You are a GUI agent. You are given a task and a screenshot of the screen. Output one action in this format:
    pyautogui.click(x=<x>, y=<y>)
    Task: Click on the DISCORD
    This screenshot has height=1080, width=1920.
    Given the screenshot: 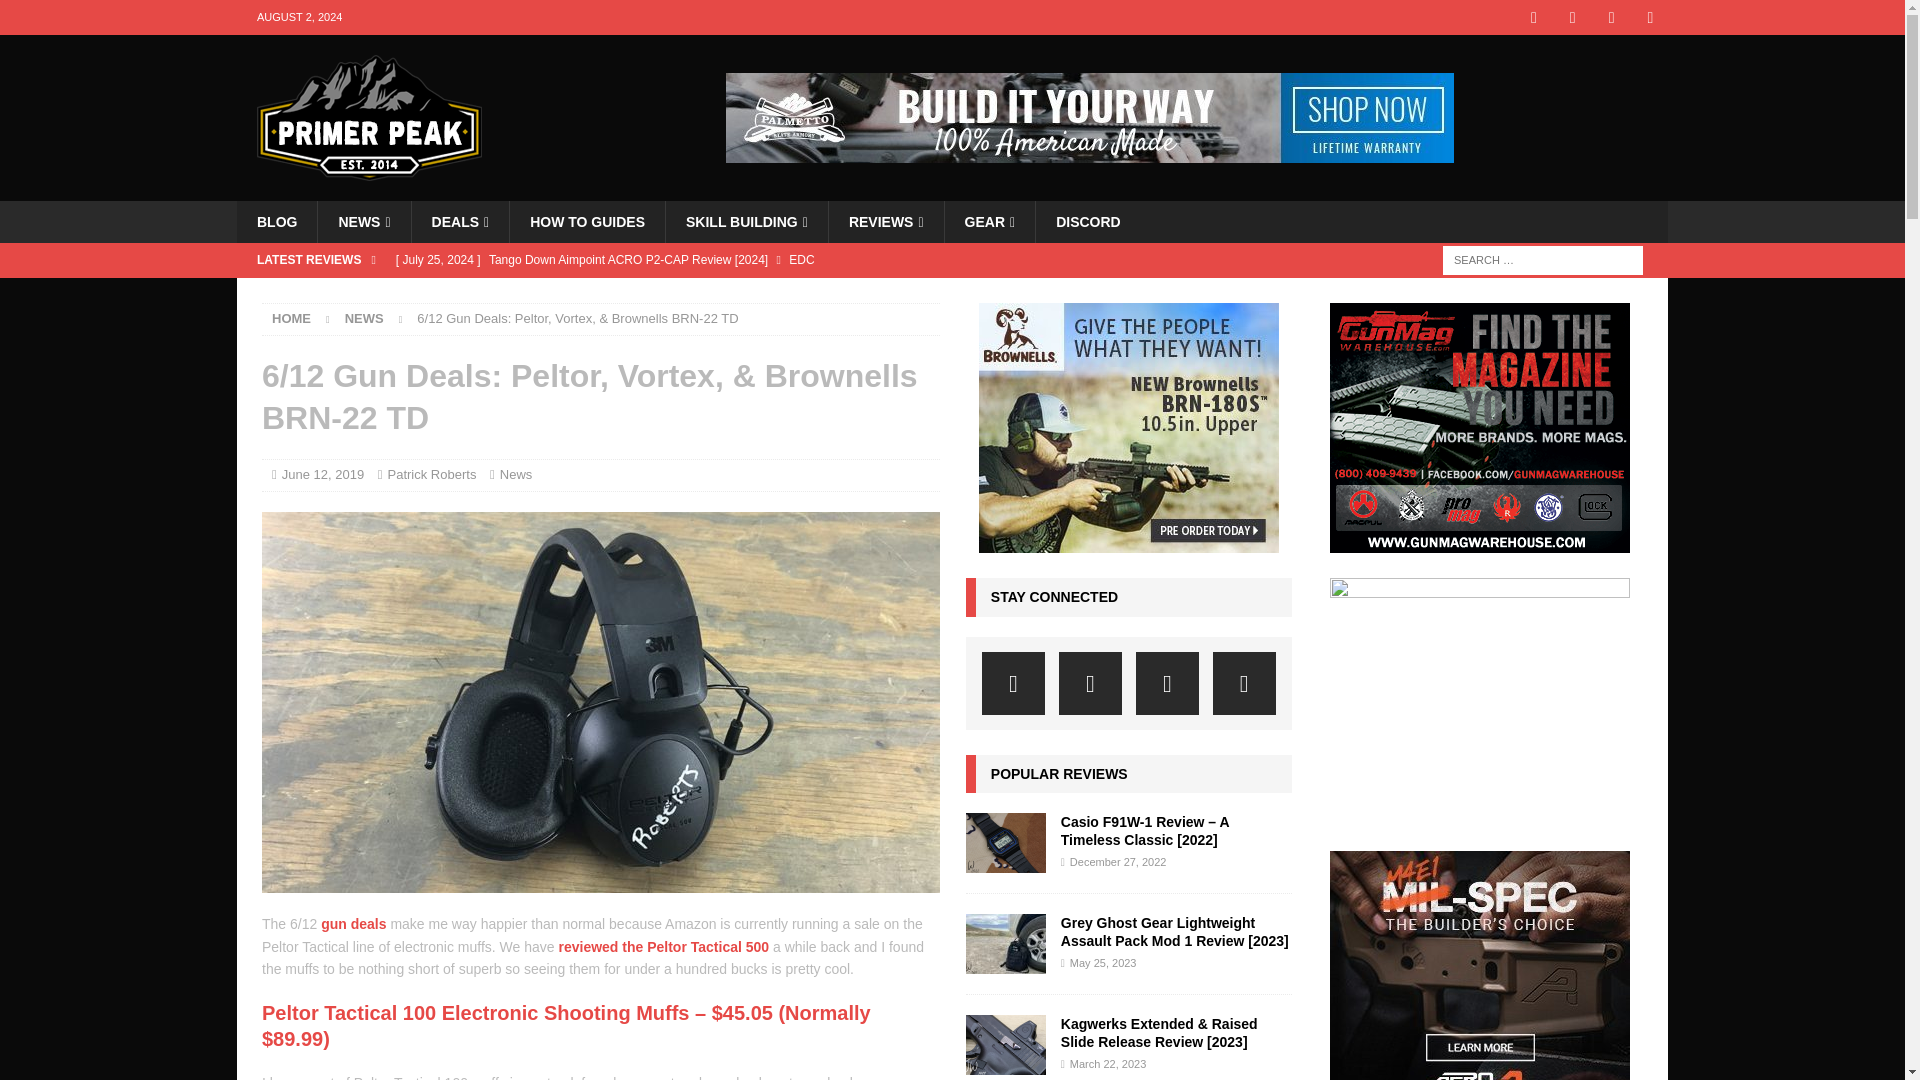 What is the action you would take?
    pyautogui.click(x=1087, y=222)
    